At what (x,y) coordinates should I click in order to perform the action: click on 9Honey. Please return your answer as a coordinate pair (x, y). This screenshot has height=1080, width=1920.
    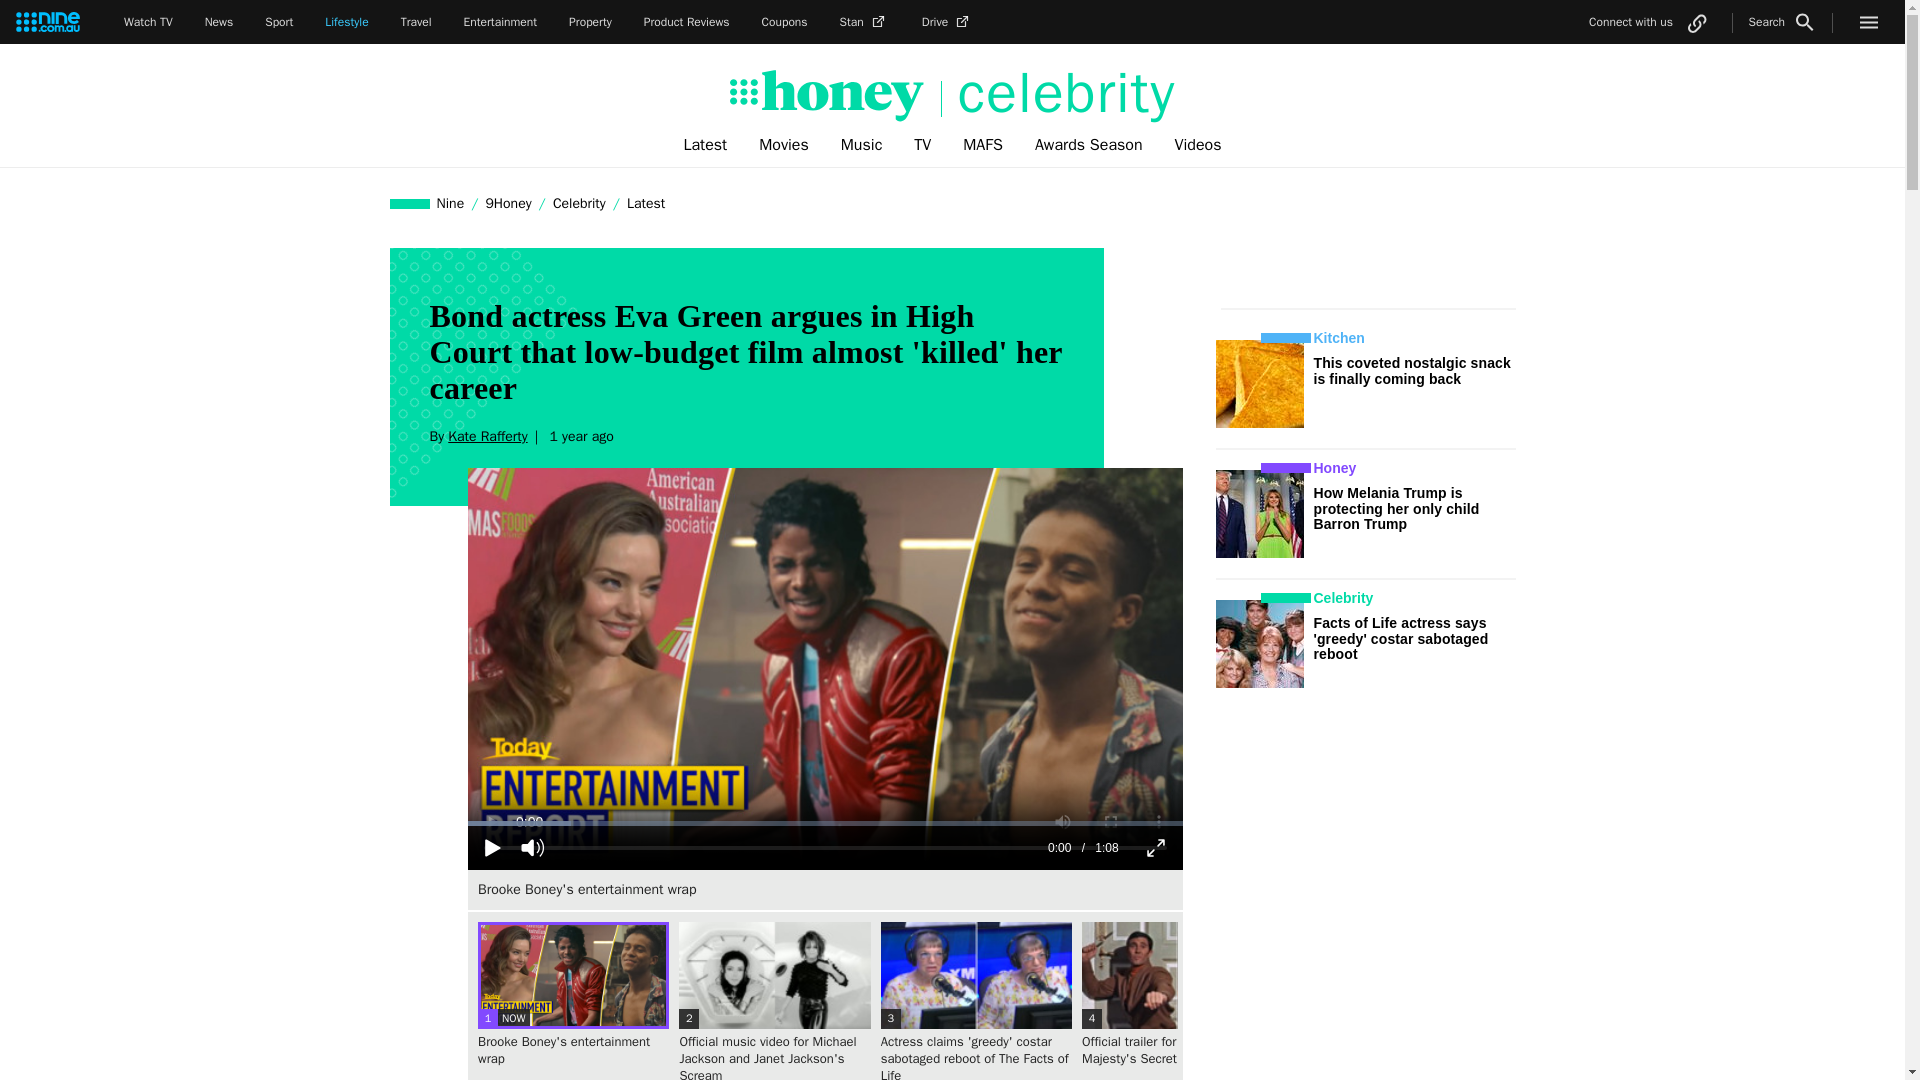
    Looking at the image, I should click on (508, 203).